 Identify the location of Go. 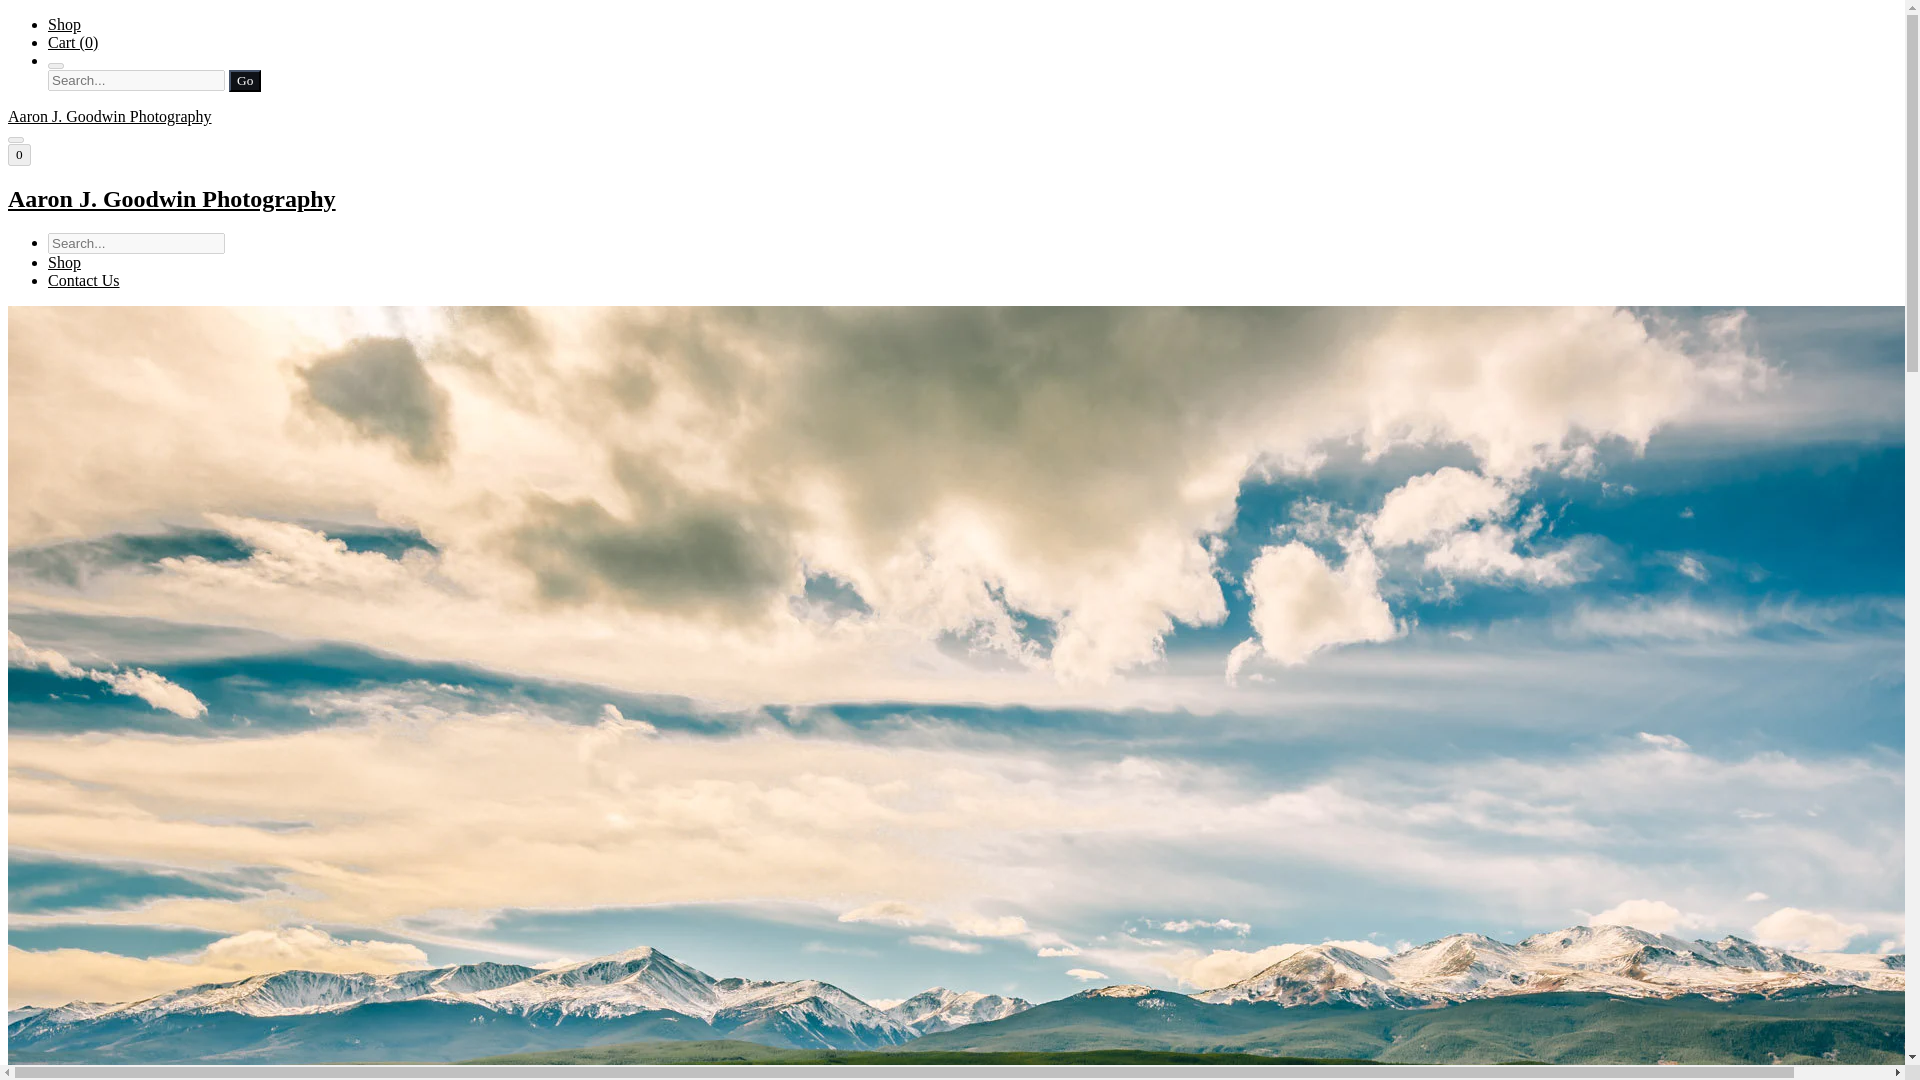
(244, 80).